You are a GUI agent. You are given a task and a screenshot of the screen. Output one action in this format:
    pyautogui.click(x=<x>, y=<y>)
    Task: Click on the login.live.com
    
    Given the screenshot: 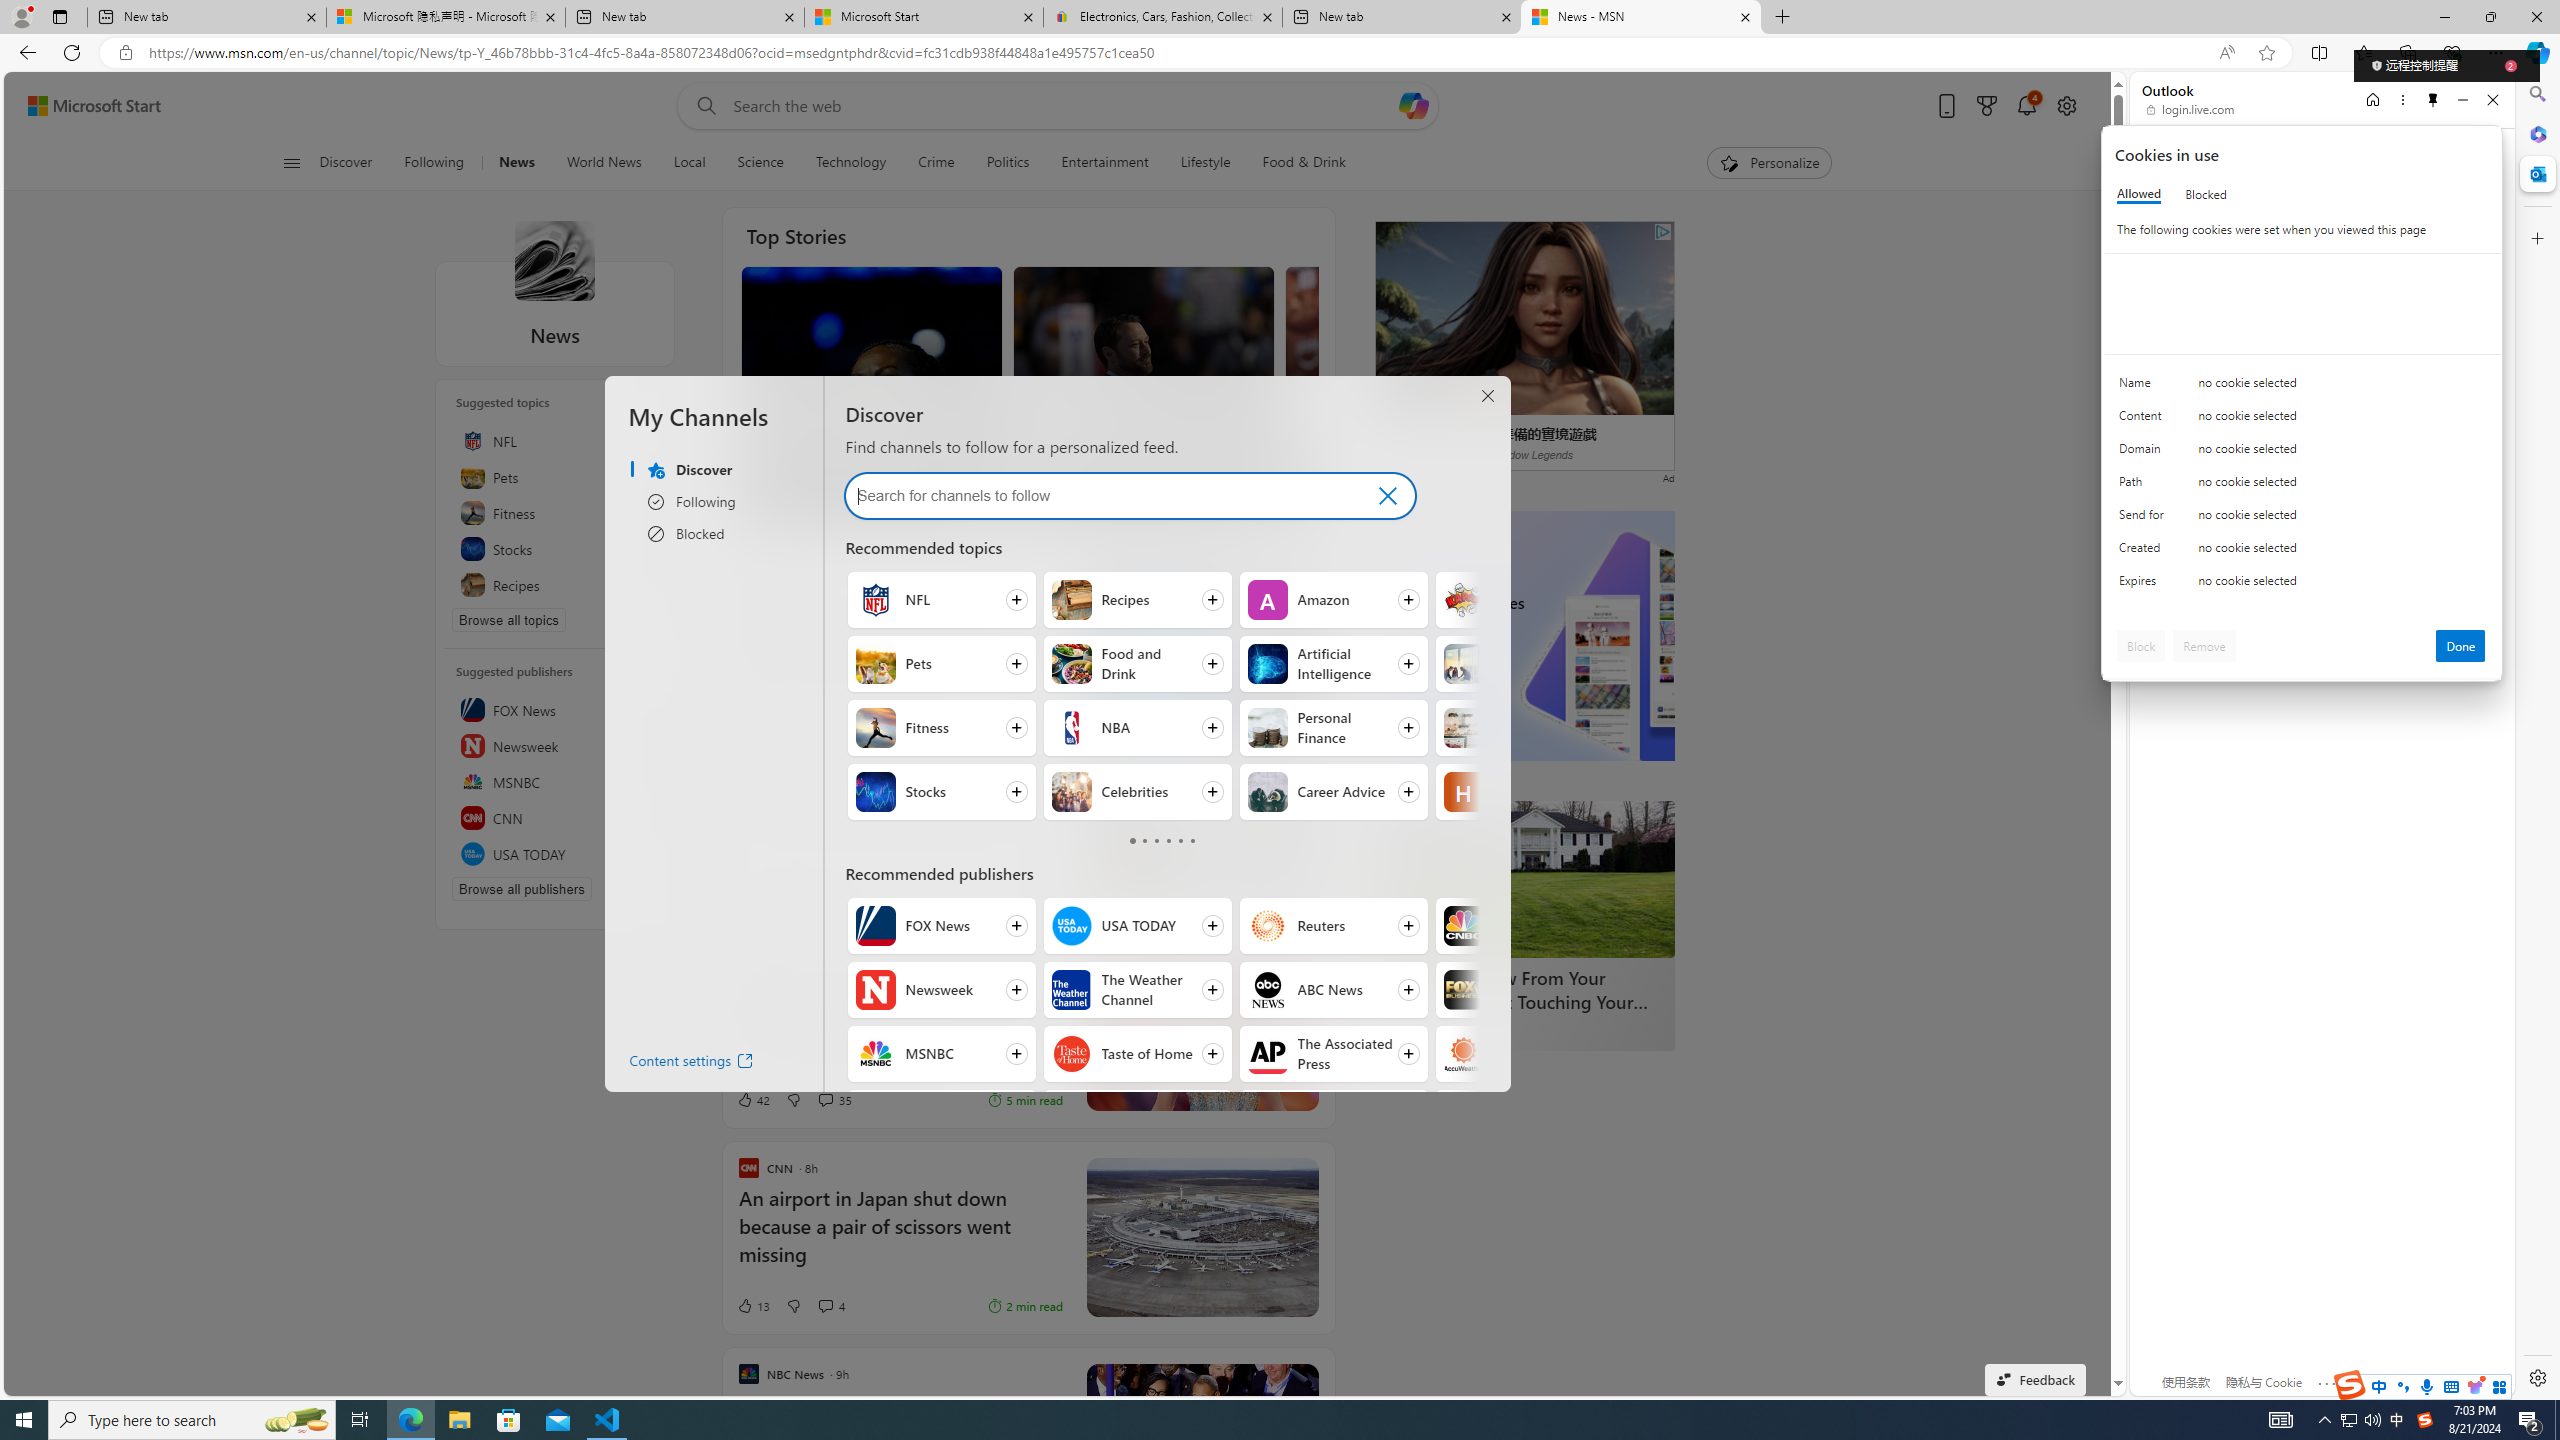 What is the action you would take?
    pyautogui.click(x=2191, y=109)
    